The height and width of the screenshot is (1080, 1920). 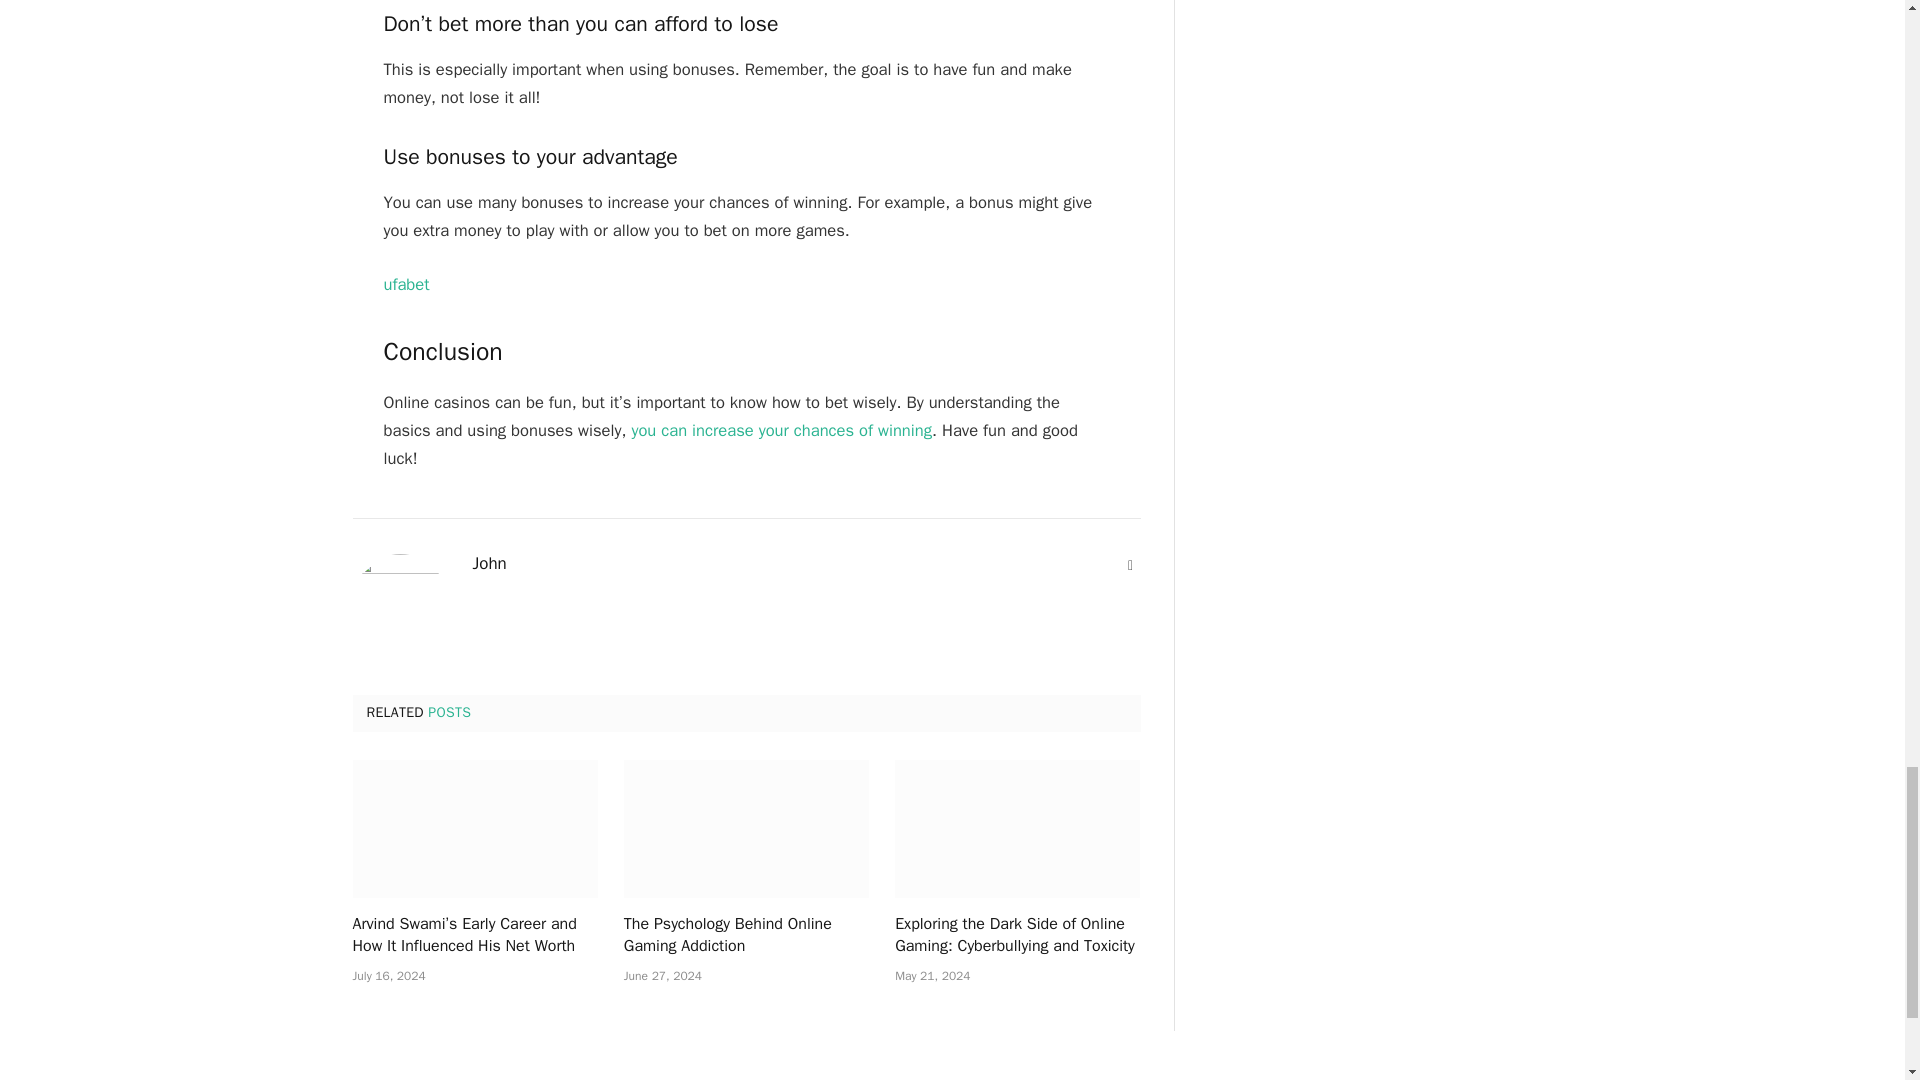 What do you see at coordinates (489, 564) in the screenshot?
I see `John` at bounding box center [489, 564].